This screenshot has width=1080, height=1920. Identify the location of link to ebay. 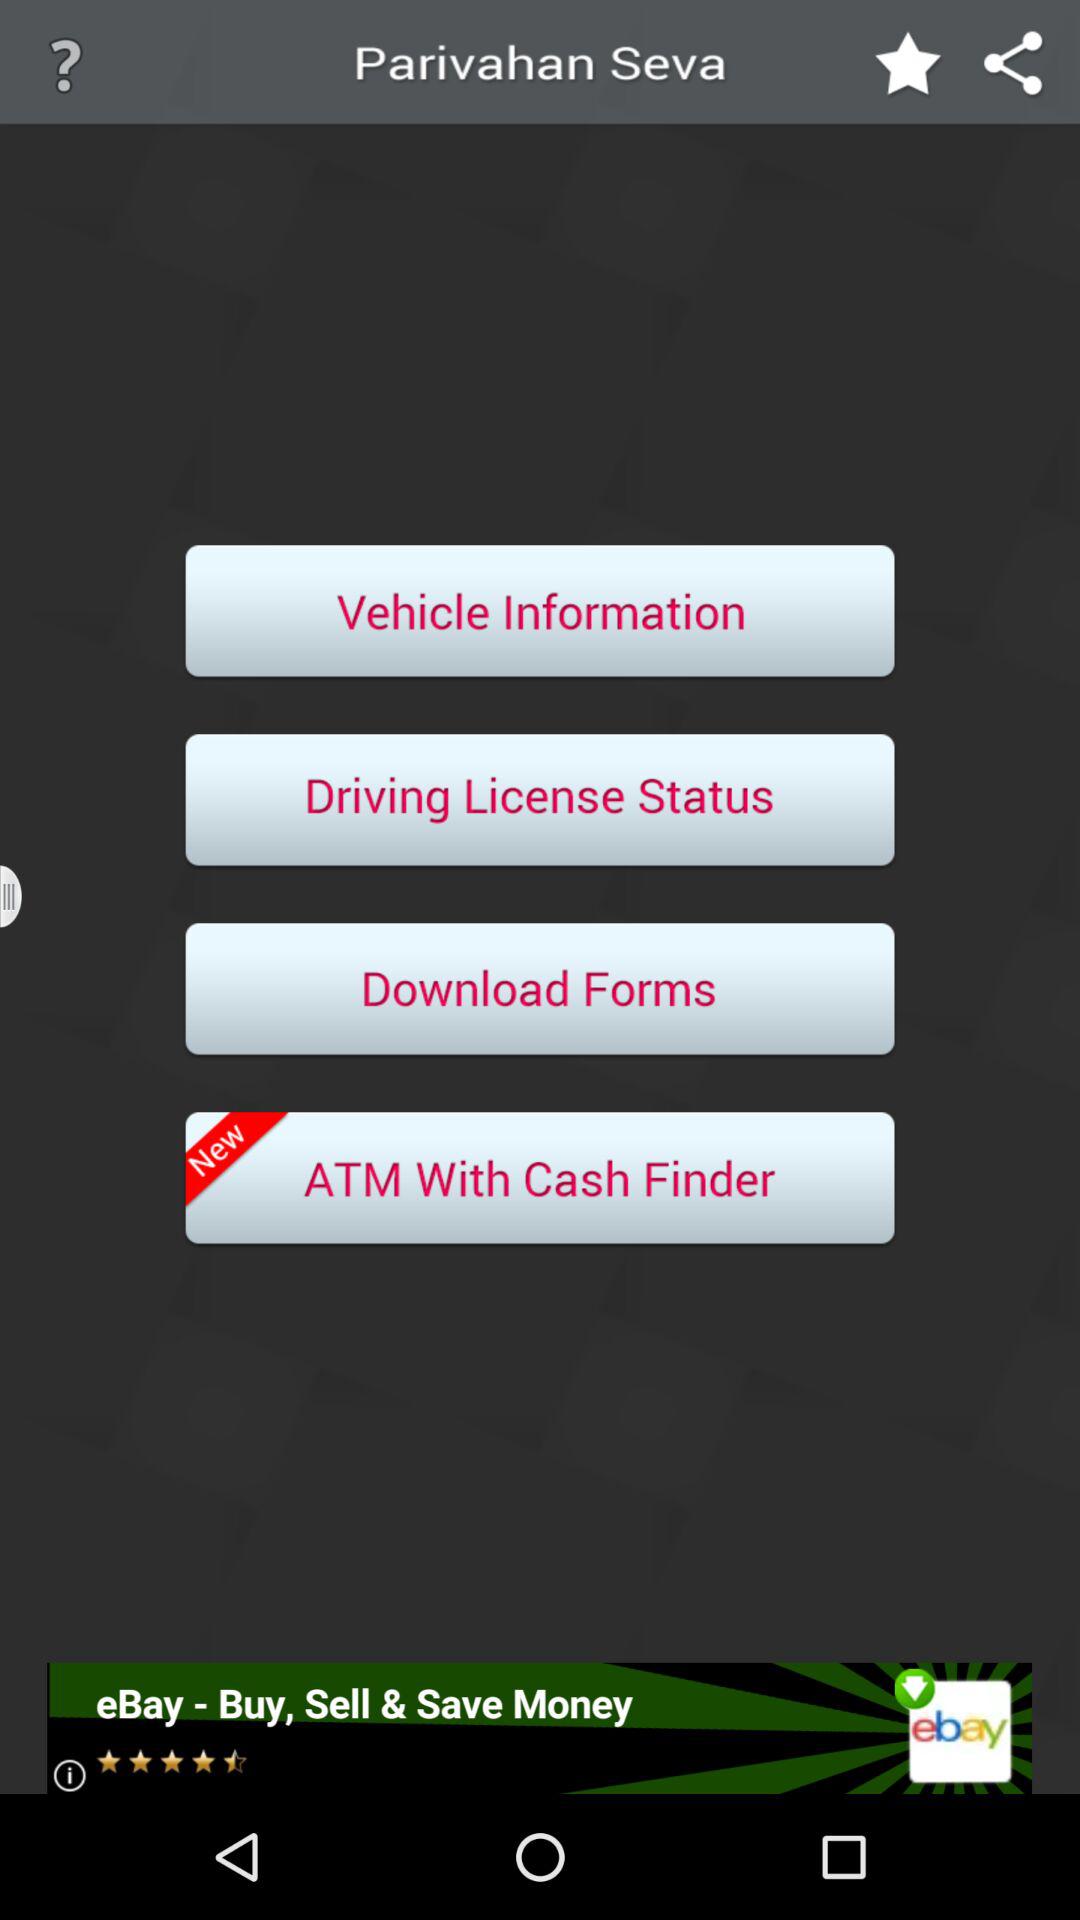
(540, 1728).